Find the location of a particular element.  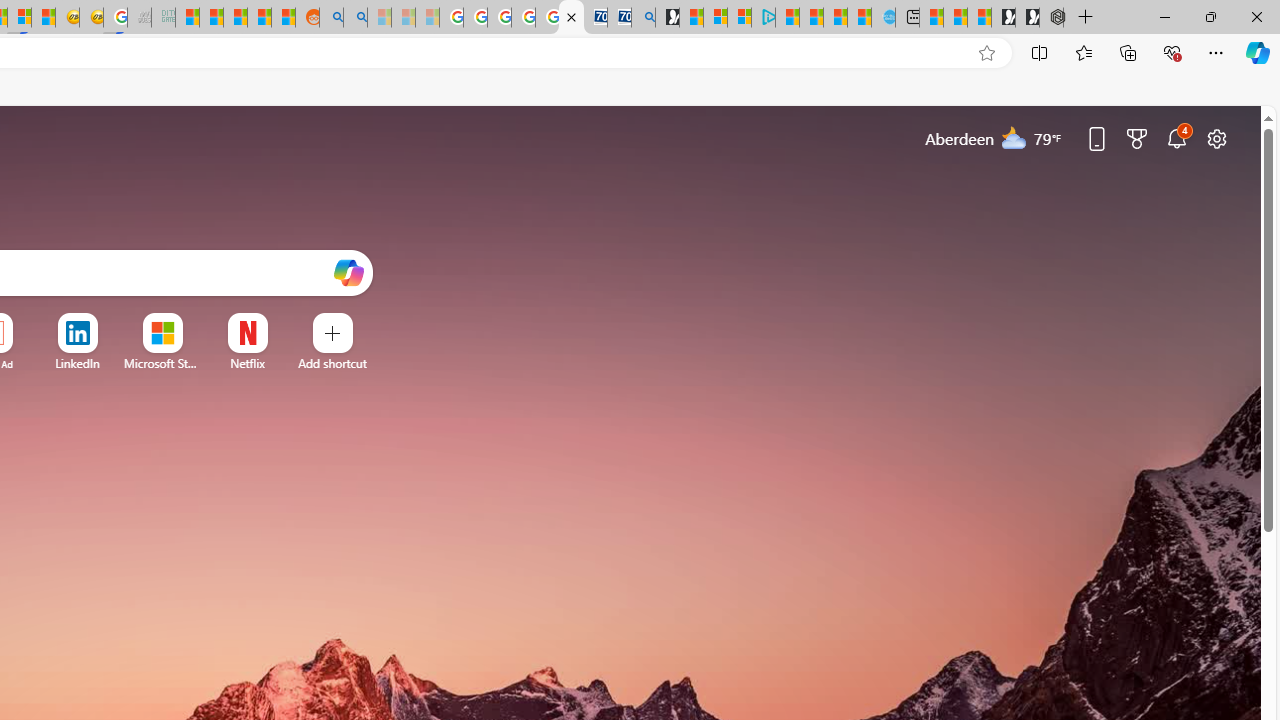

LinkedIn is located at coordinates (77, 363).